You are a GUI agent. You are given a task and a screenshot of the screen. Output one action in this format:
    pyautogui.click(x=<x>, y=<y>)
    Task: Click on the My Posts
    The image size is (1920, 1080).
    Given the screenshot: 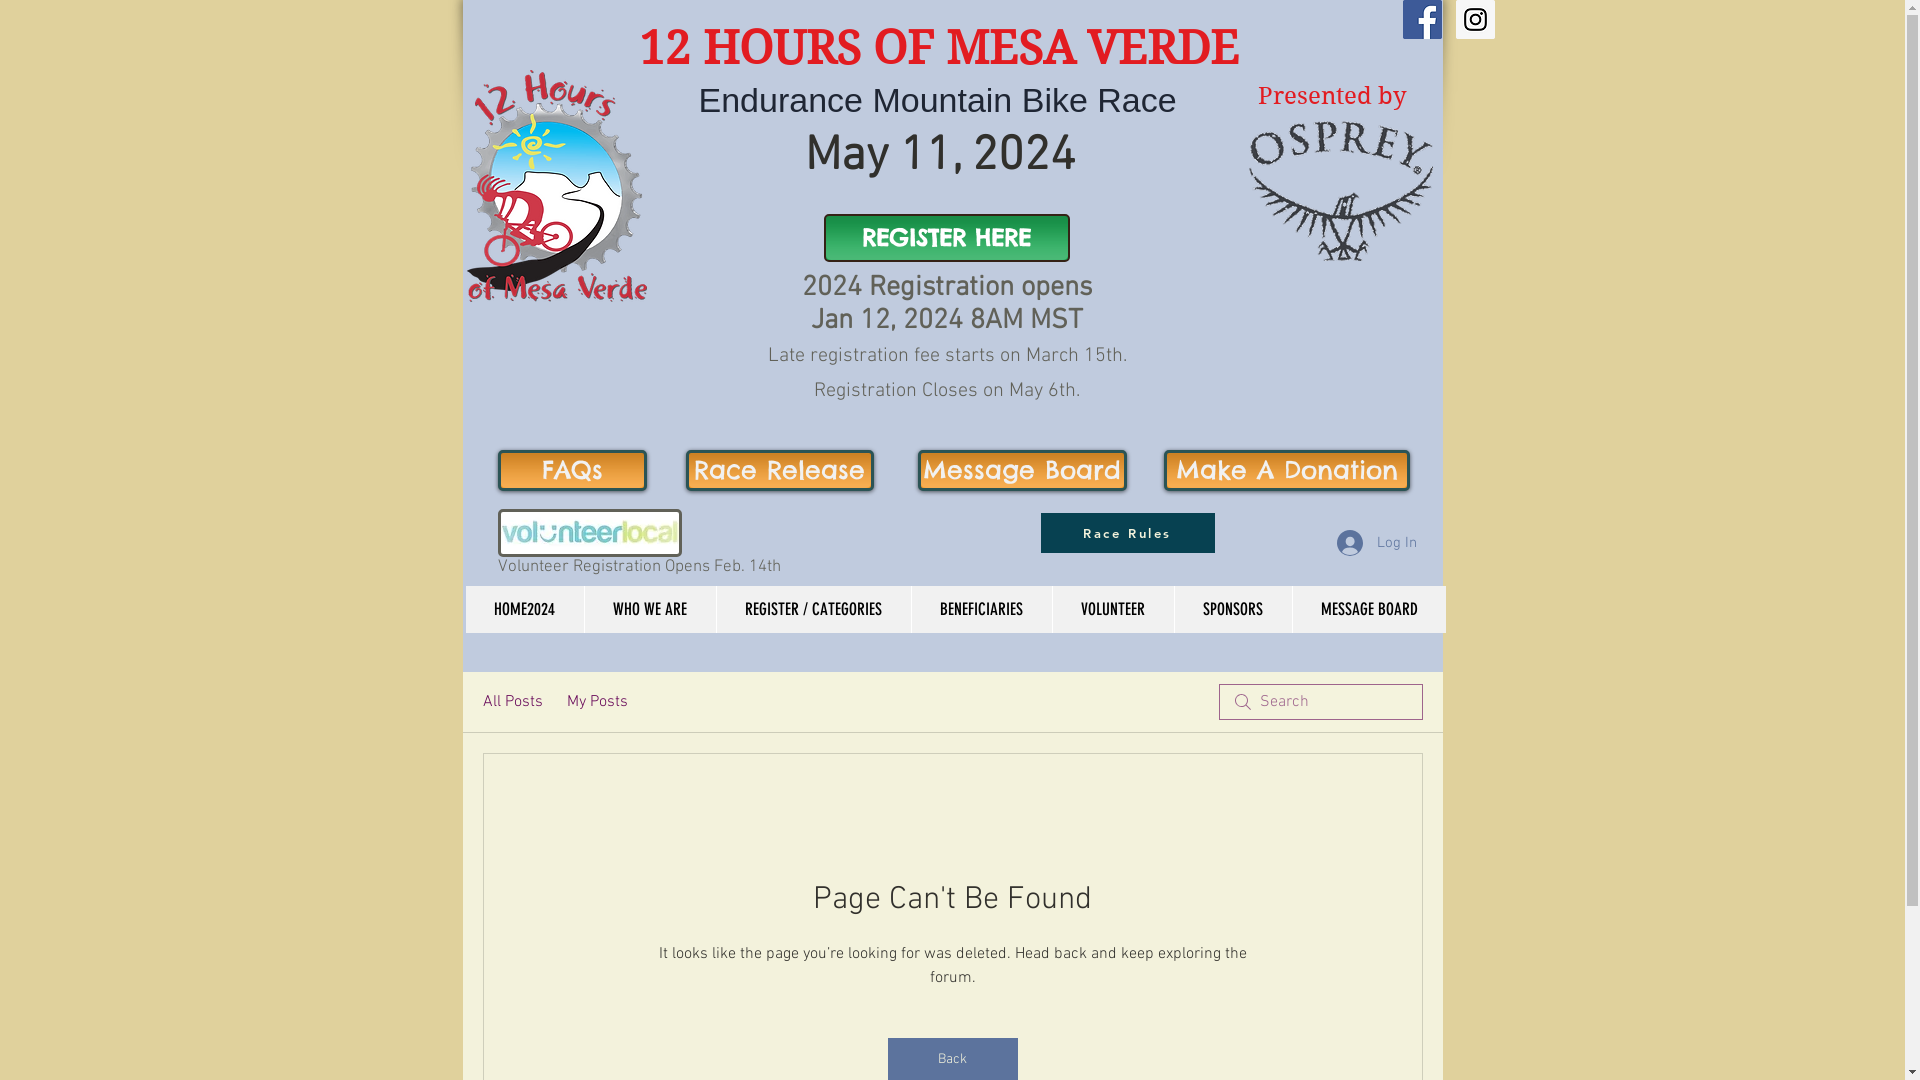 What is the action you would take?
    pyautogui.click(x=596, y=702)
    